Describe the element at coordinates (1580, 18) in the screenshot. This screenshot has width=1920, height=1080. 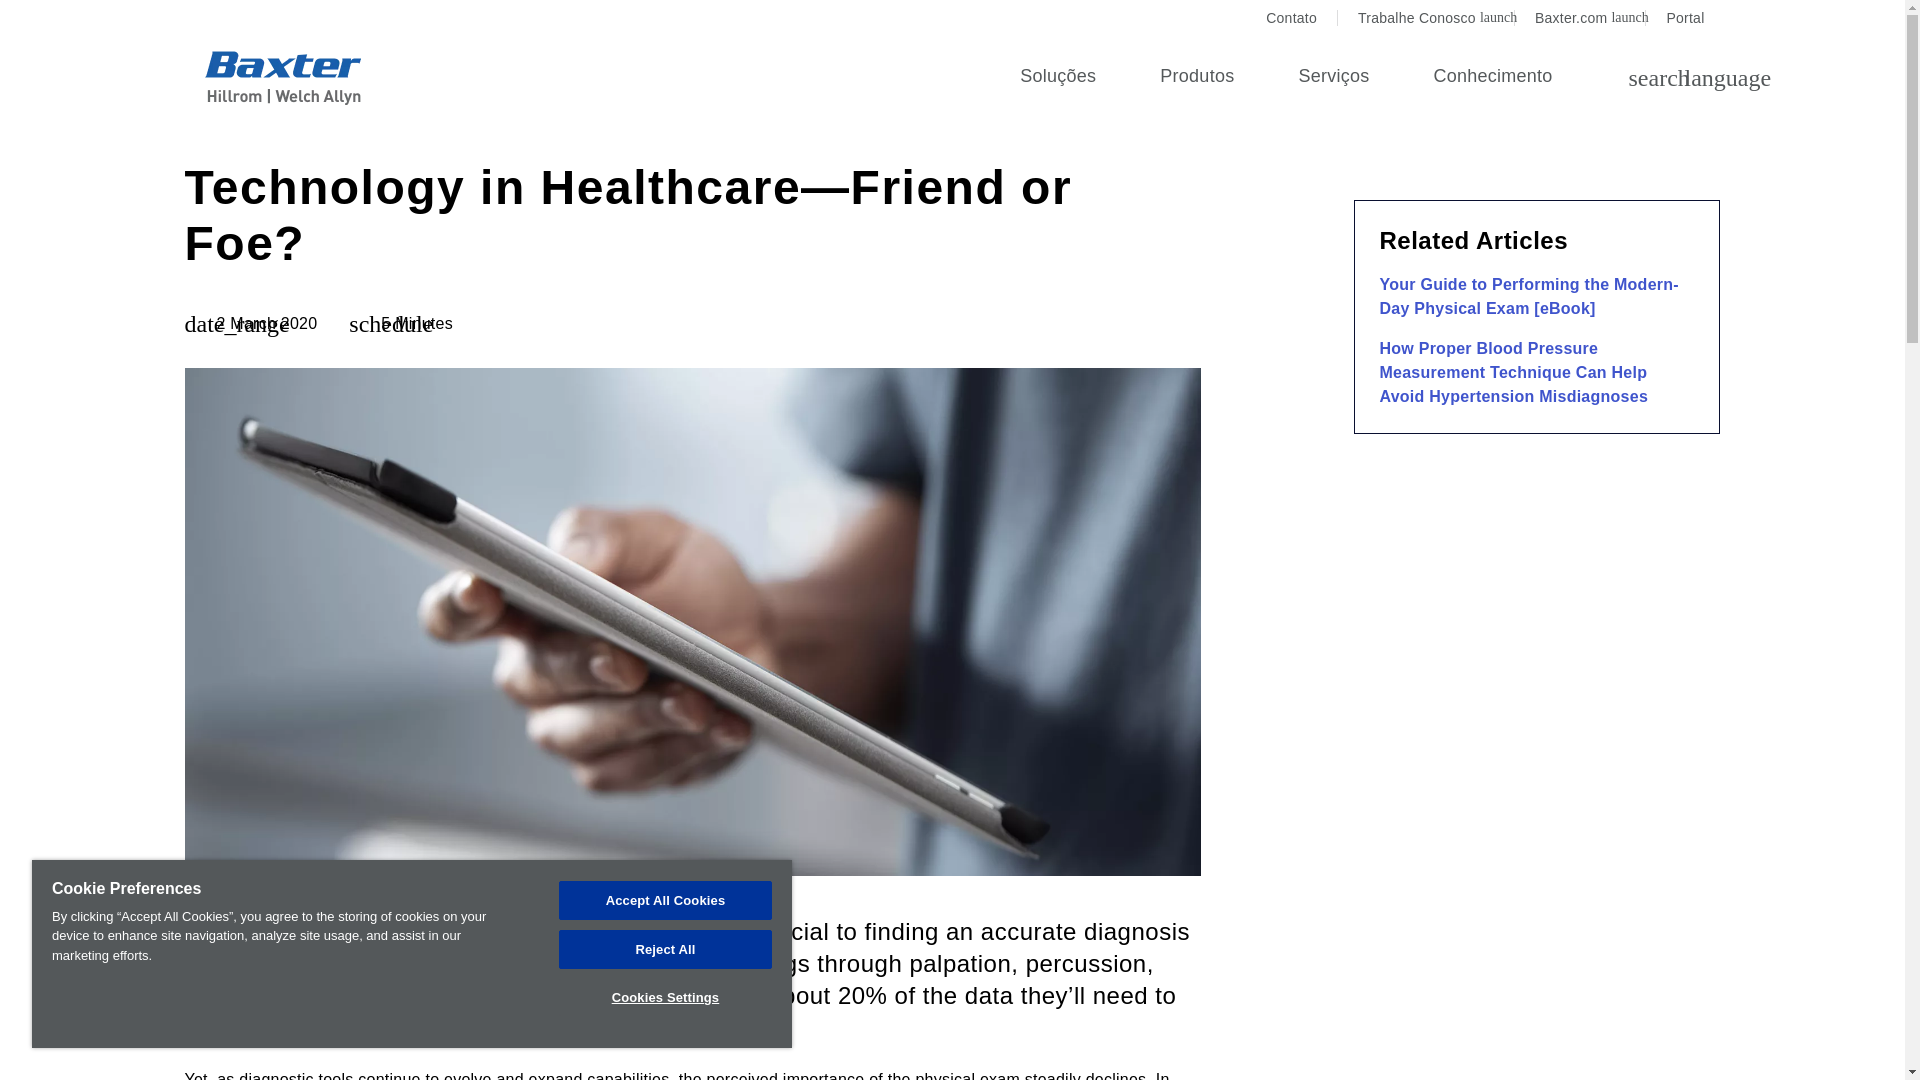
I see `Produtos` at that location.